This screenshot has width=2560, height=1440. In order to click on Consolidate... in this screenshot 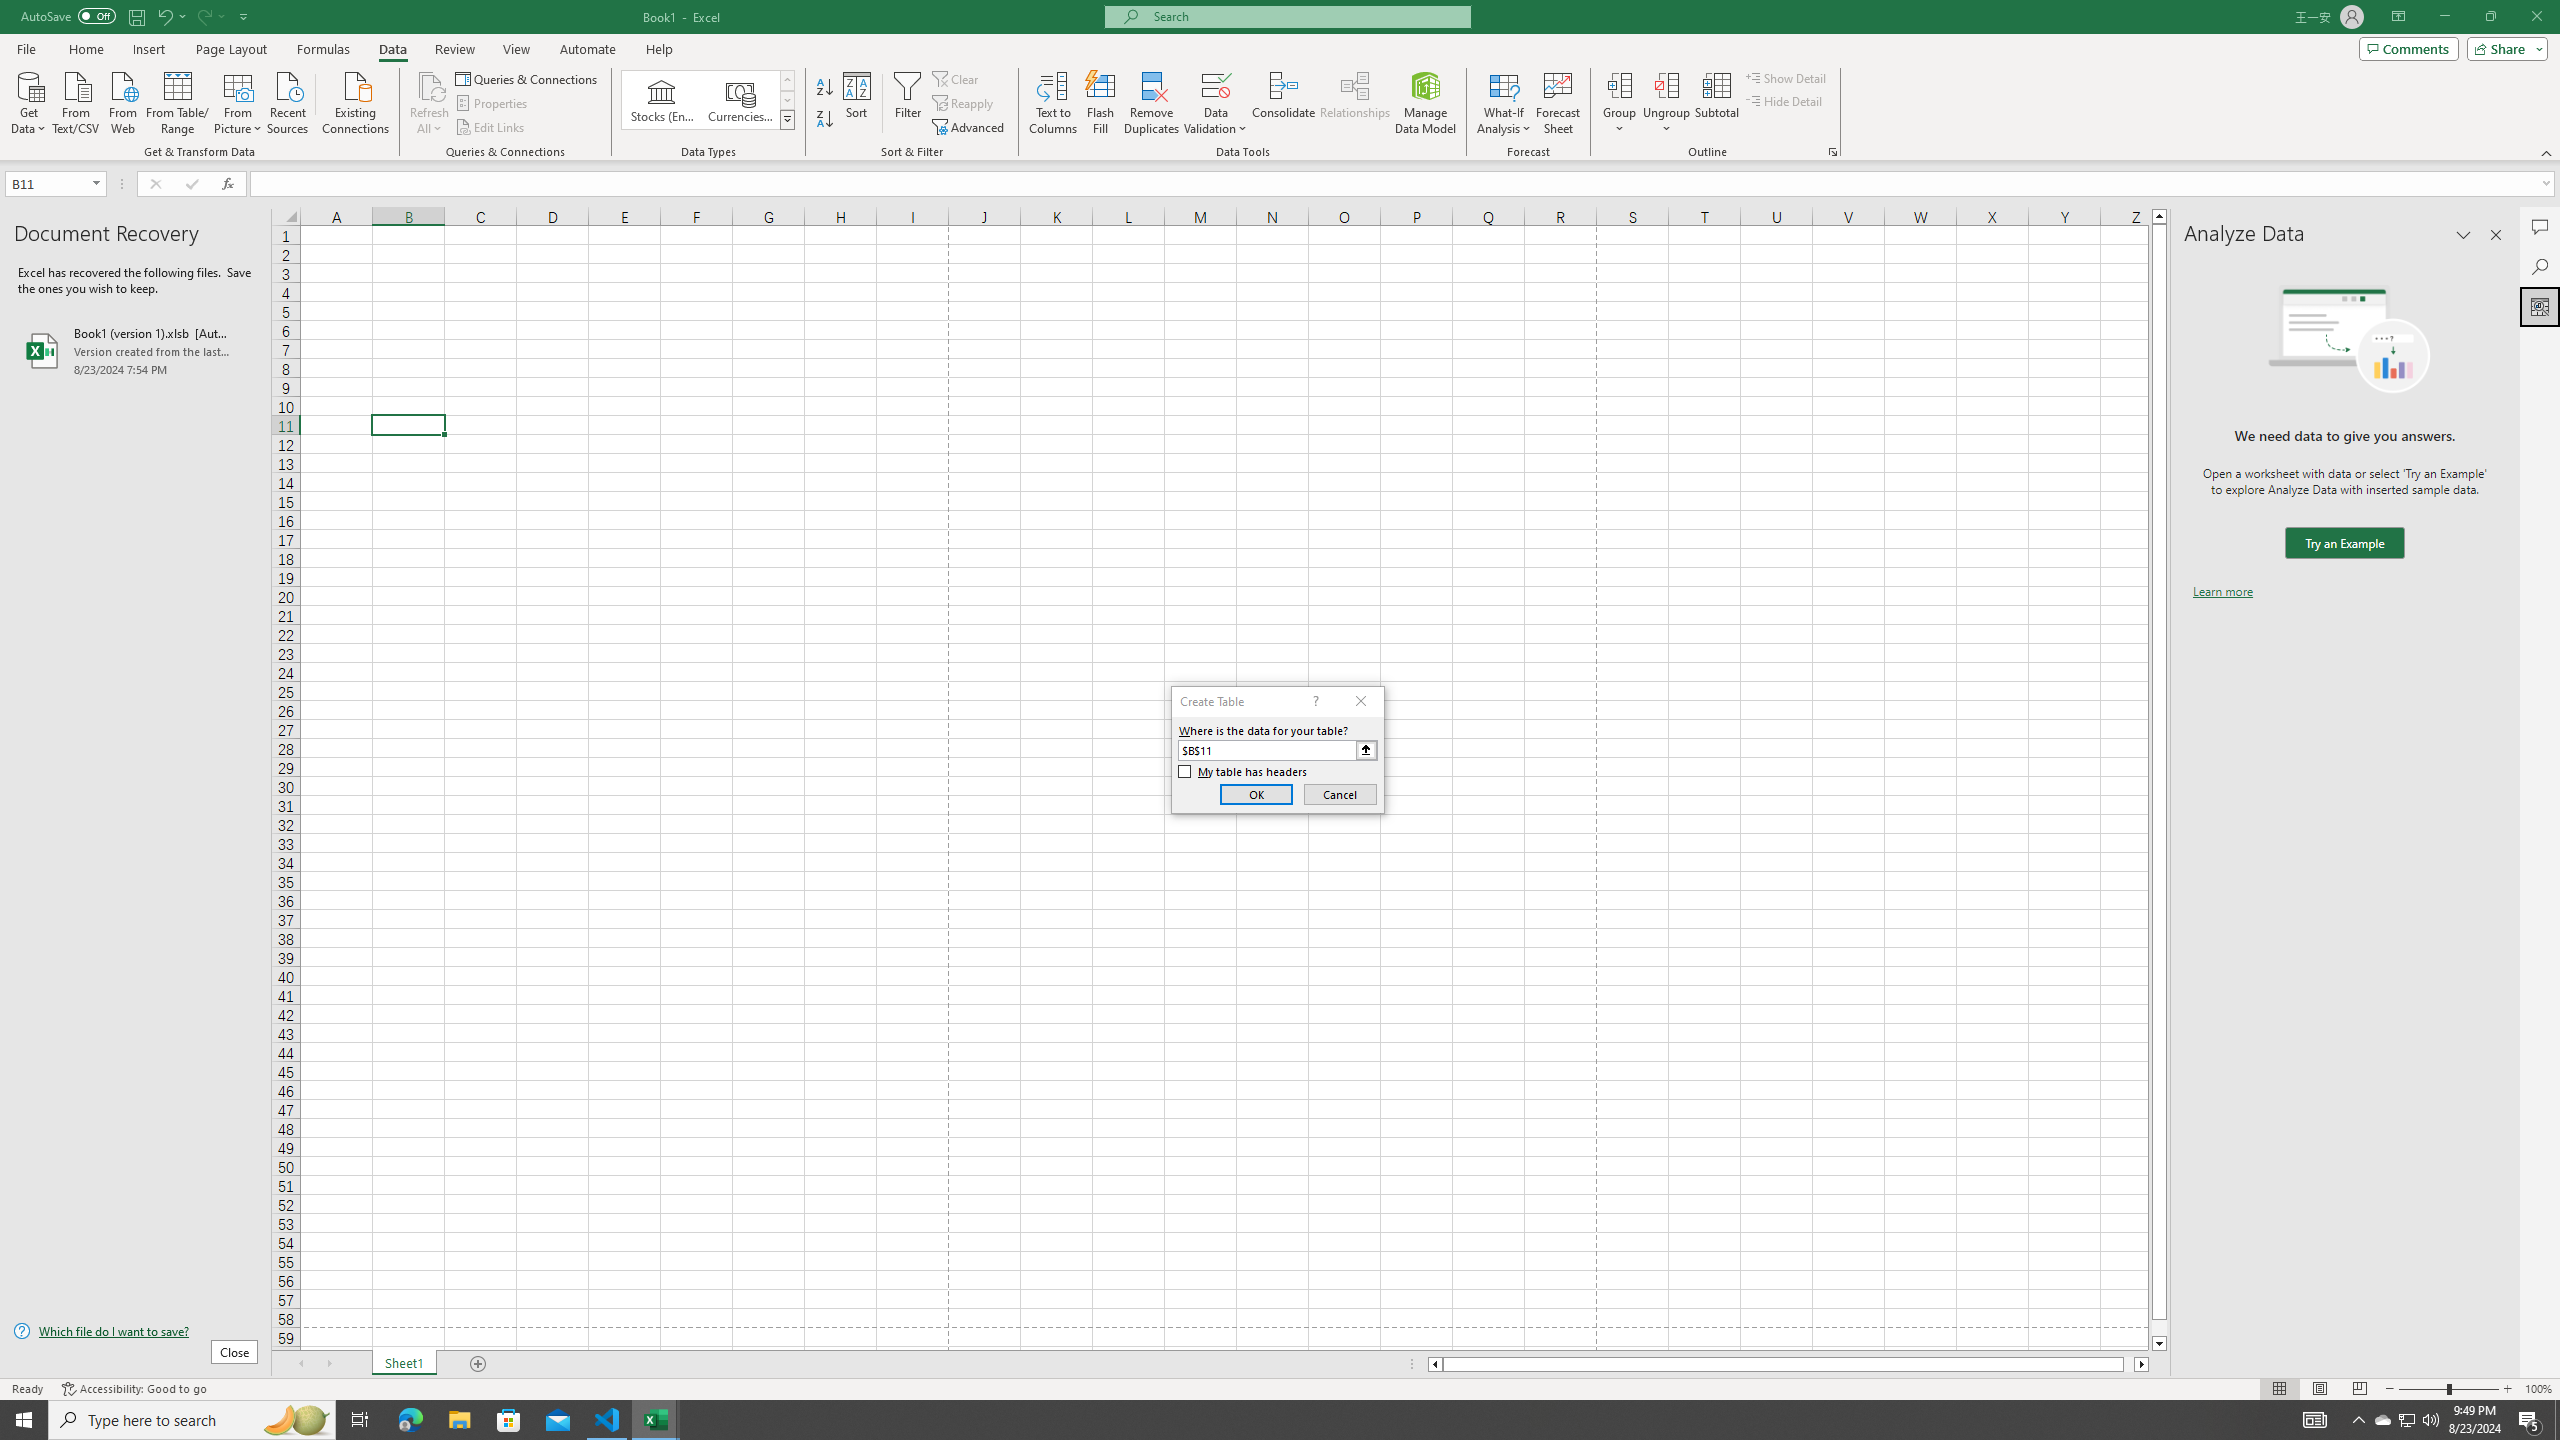, I will do `click(1284, 103)`.